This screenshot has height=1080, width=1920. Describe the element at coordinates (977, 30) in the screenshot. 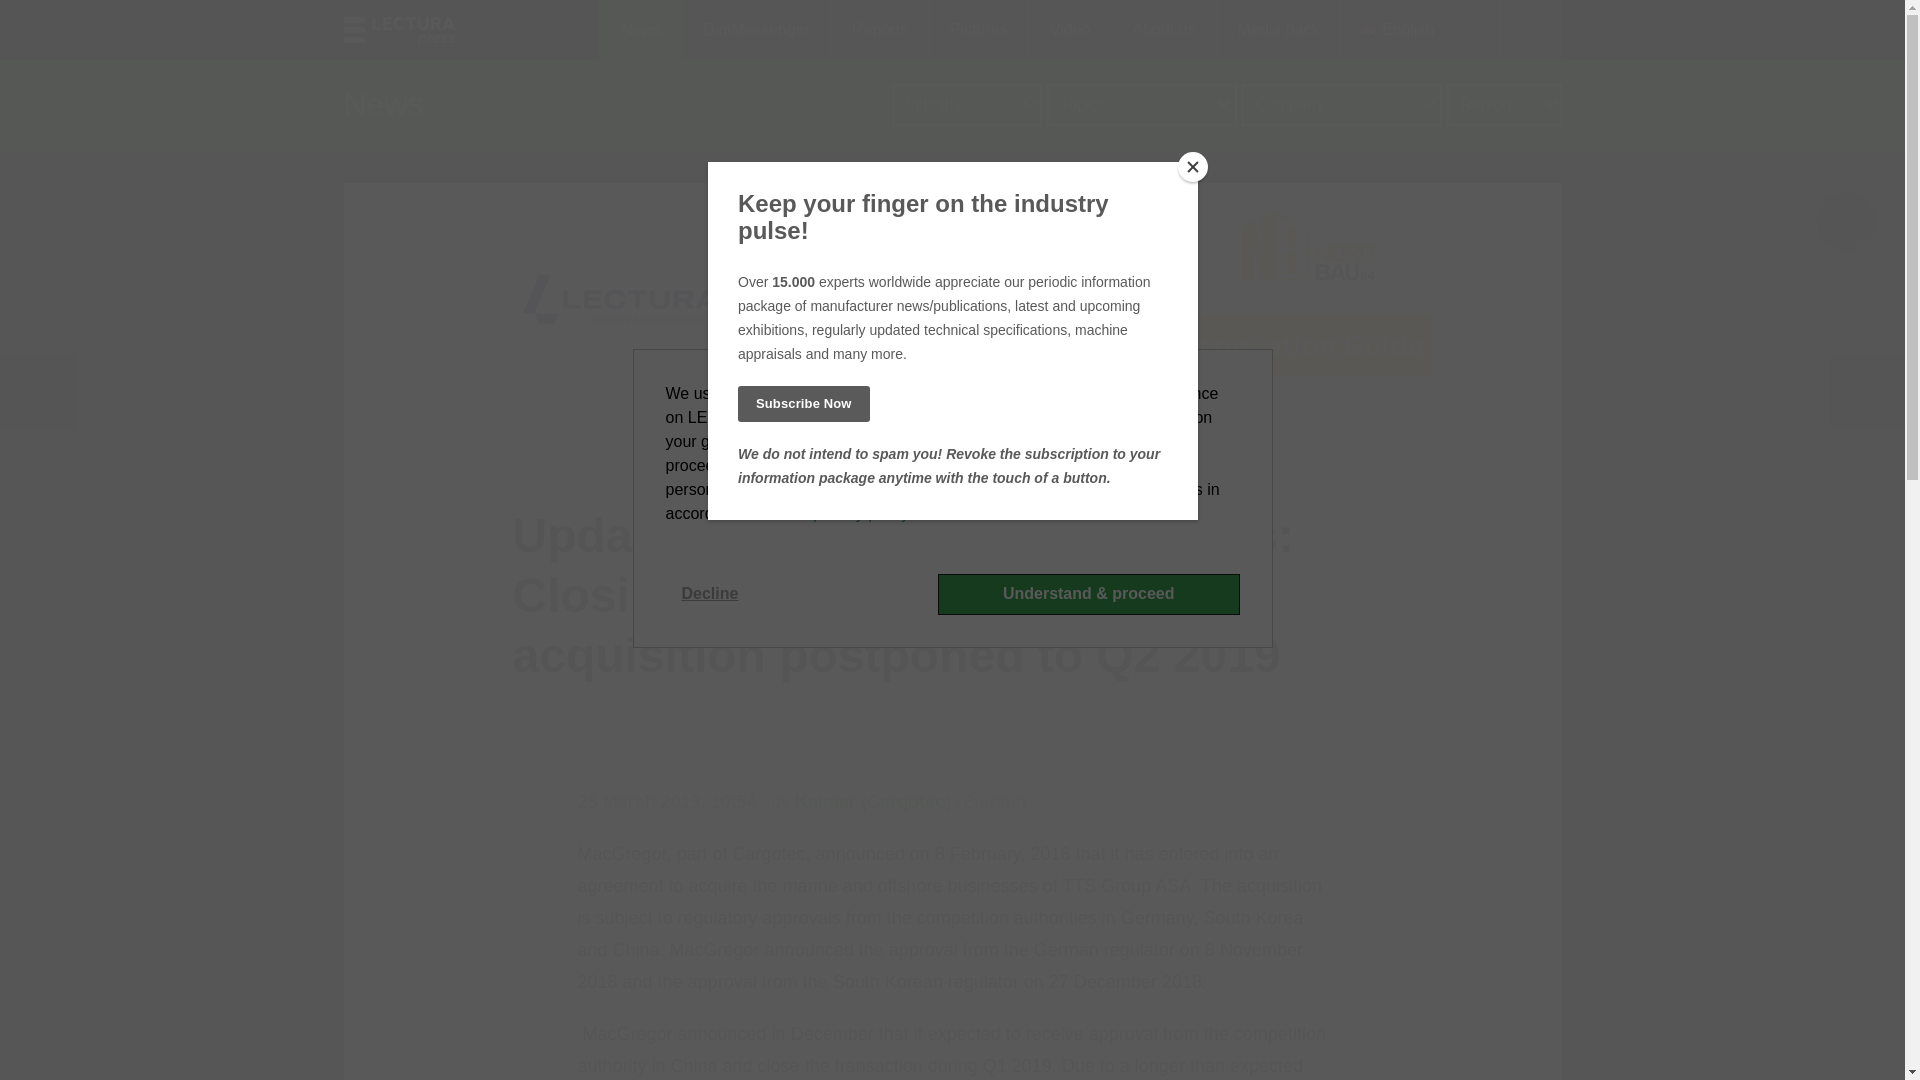

I see `Pictures` at that location.